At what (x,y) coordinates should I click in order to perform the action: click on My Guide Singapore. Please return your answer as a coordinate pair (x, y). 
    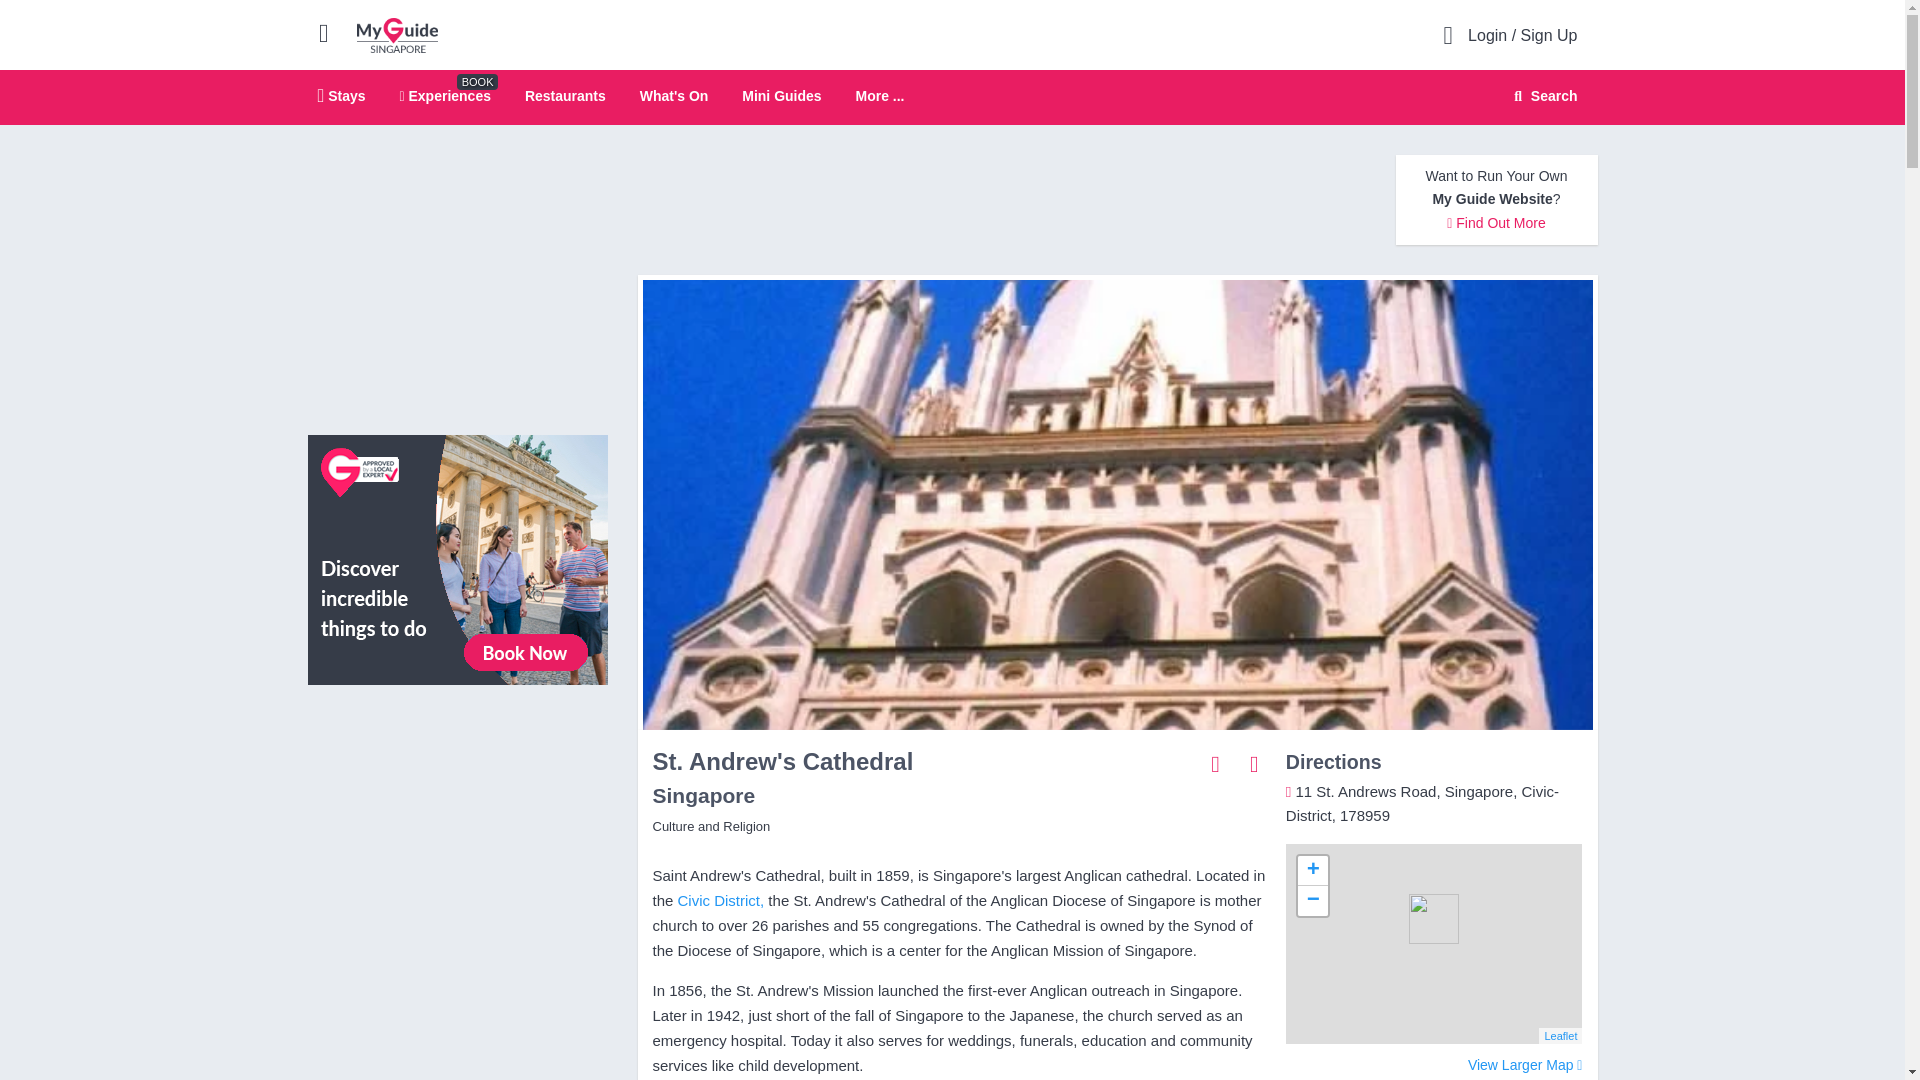
    Looking at the image, I should click on (397, 34).